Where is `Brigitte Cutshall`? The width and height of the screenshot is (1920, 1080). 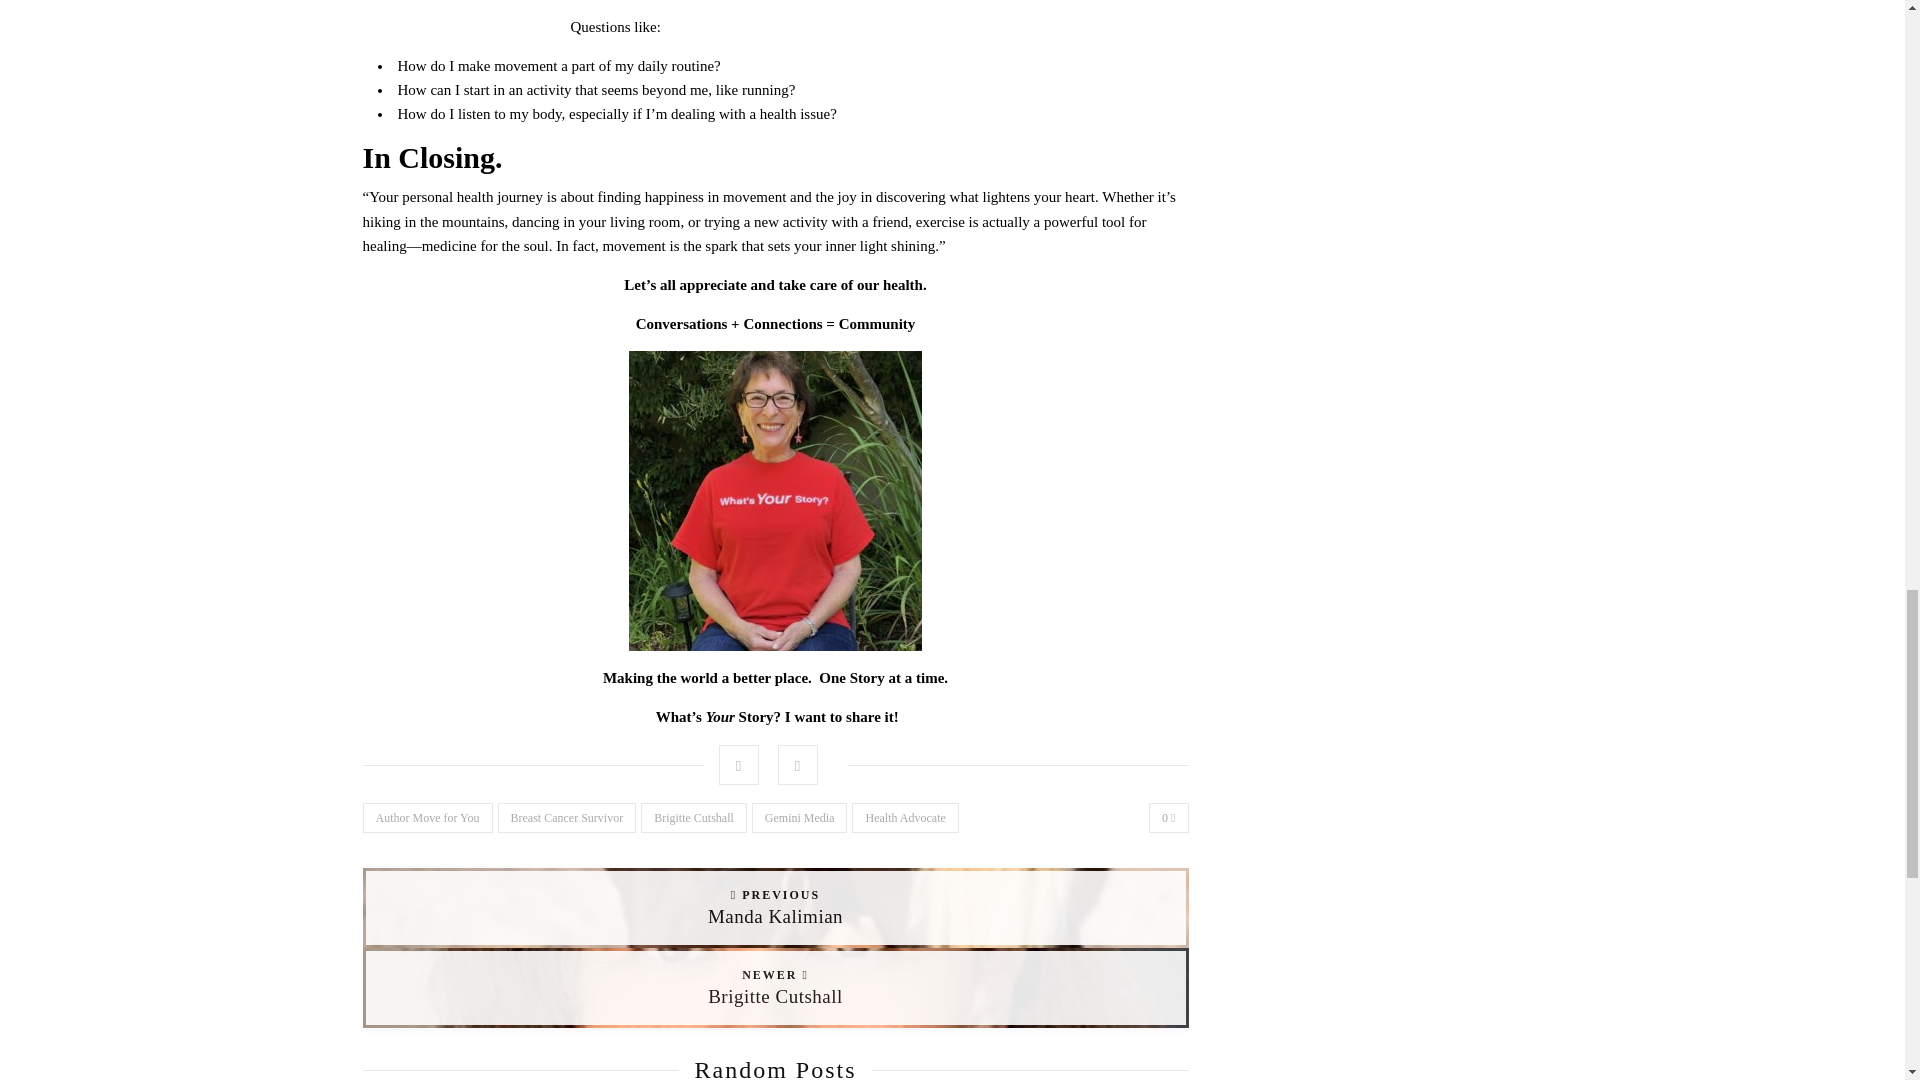
Brigitte Cutshall is located at coordinates (694, 818).